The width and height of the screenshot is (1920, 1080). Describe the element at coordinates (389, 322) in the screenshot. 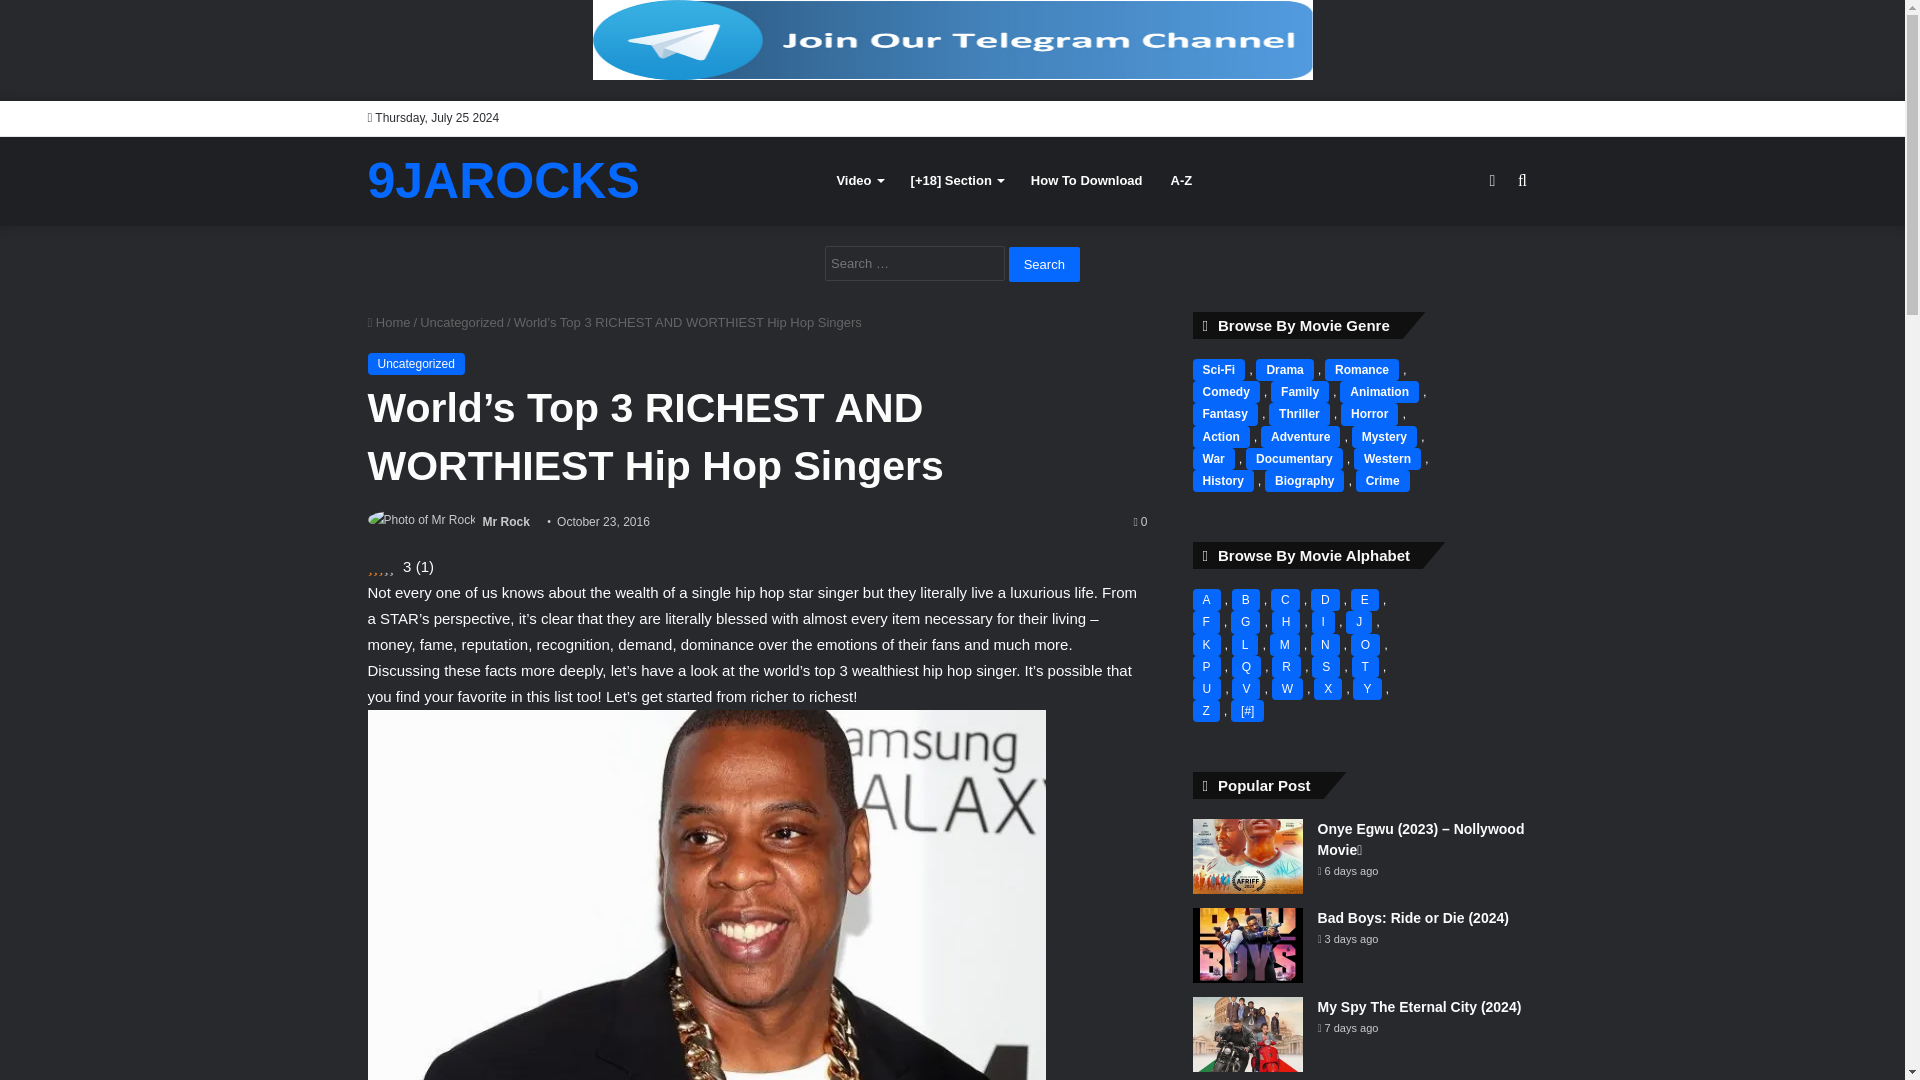

I see `Home` at that location.